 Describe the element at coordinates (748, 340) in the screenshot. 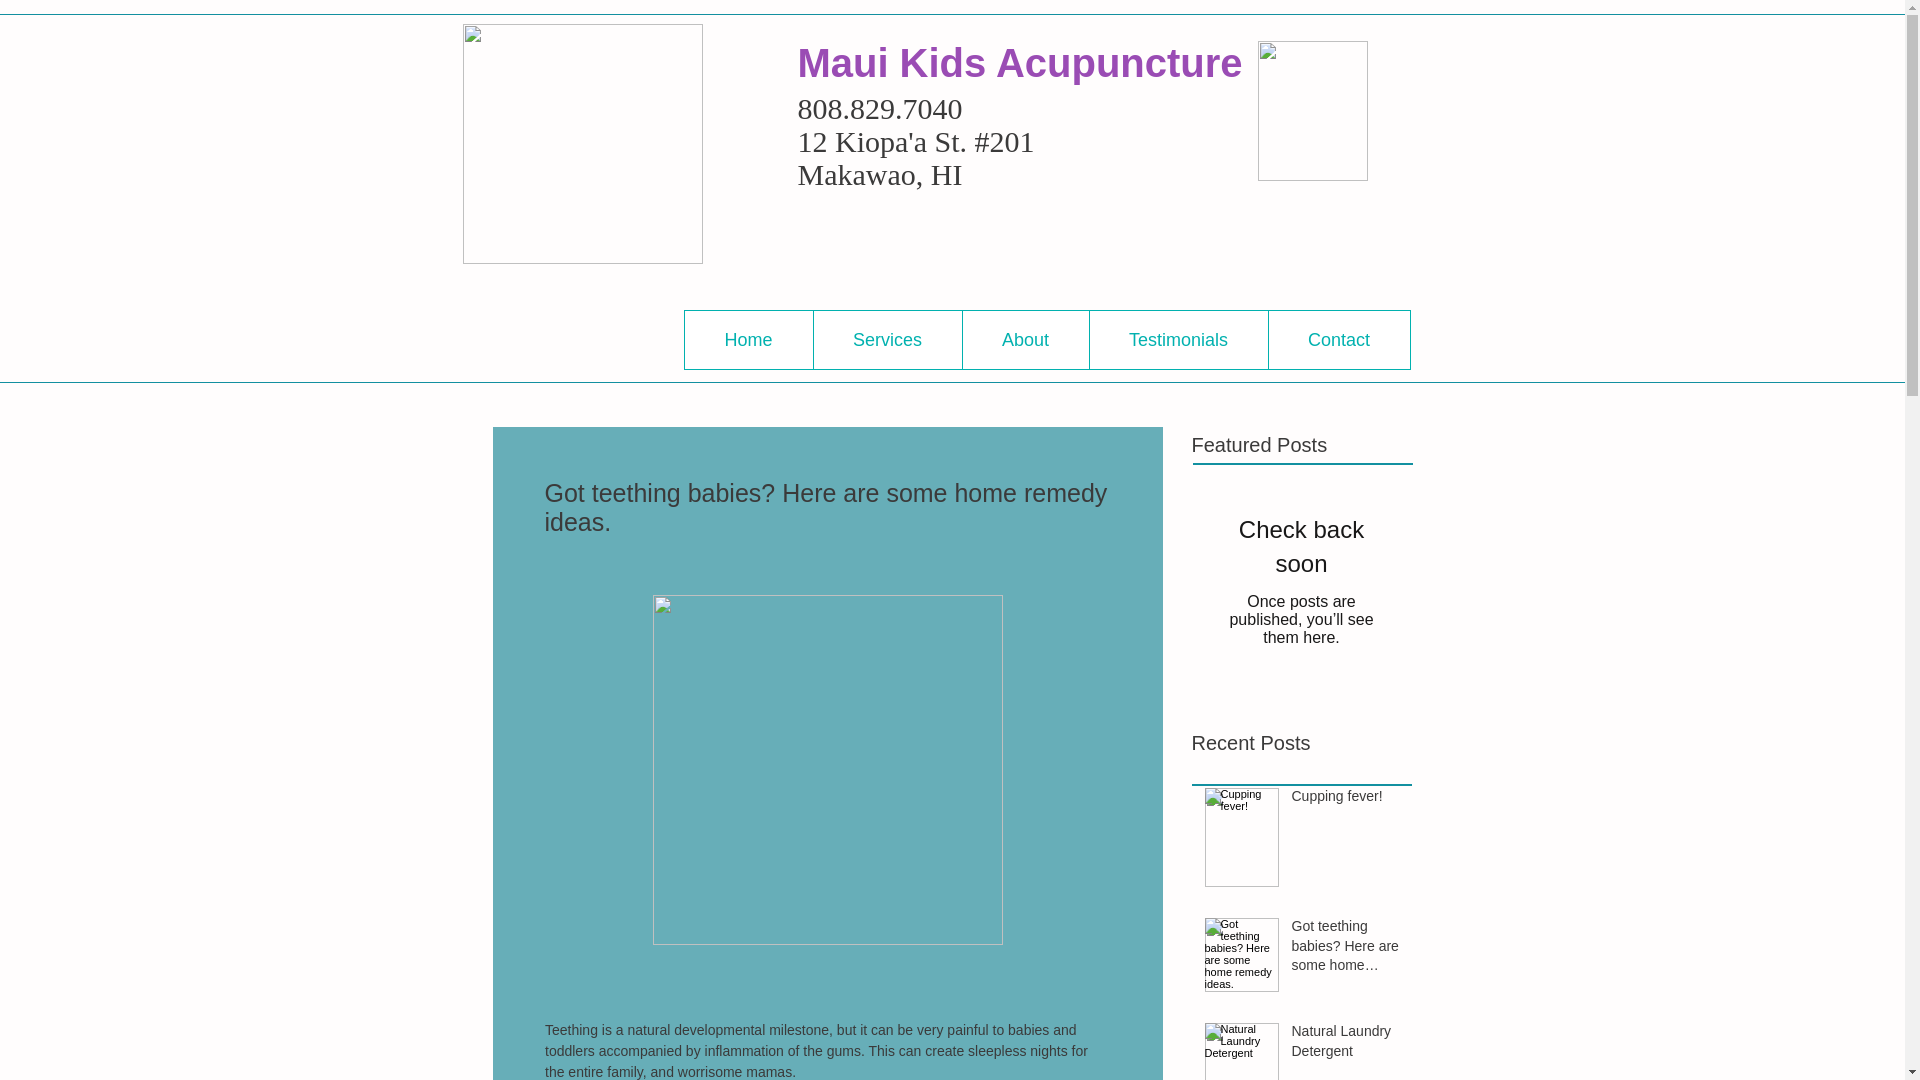

I see `Home` at that location.